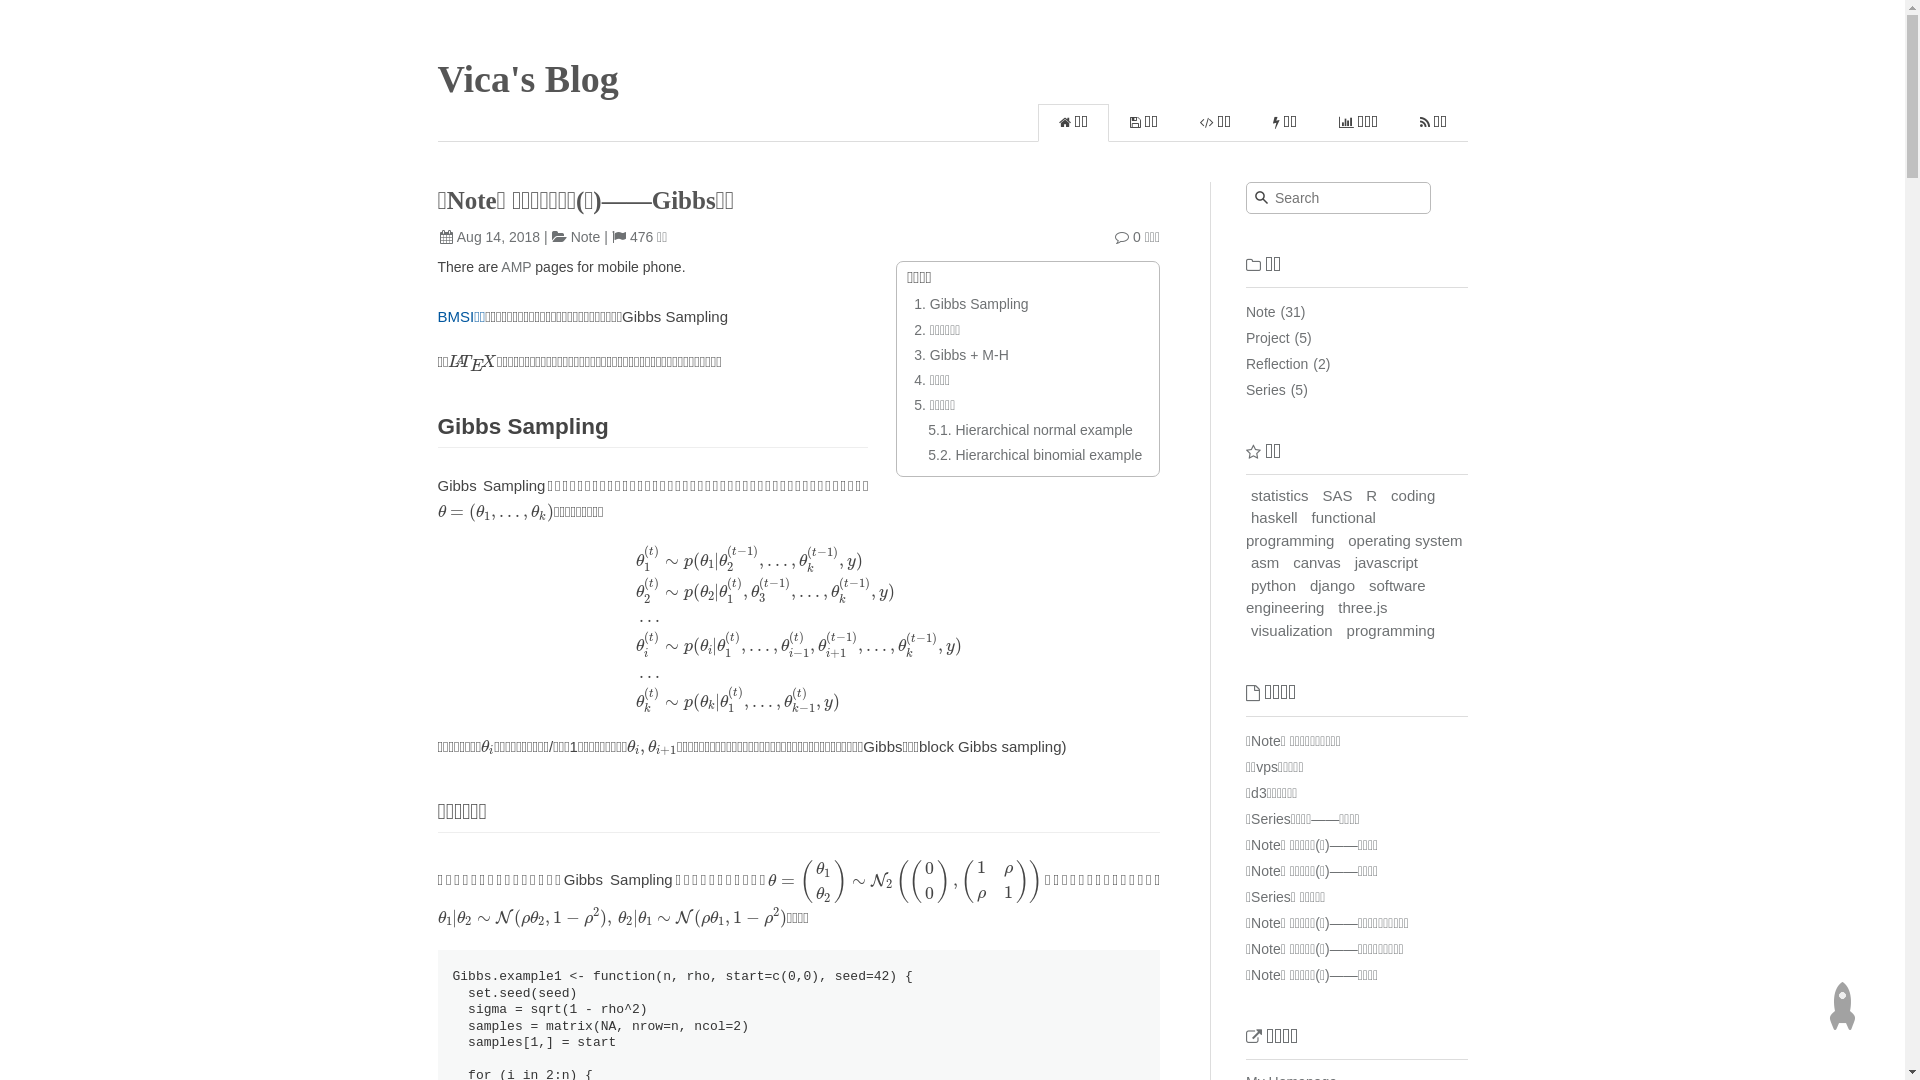 The height and width of the screenshot is (1080, 1920). Describe the element at coordinates (1268, 338) in the screenshot. I see `Project` at that location.